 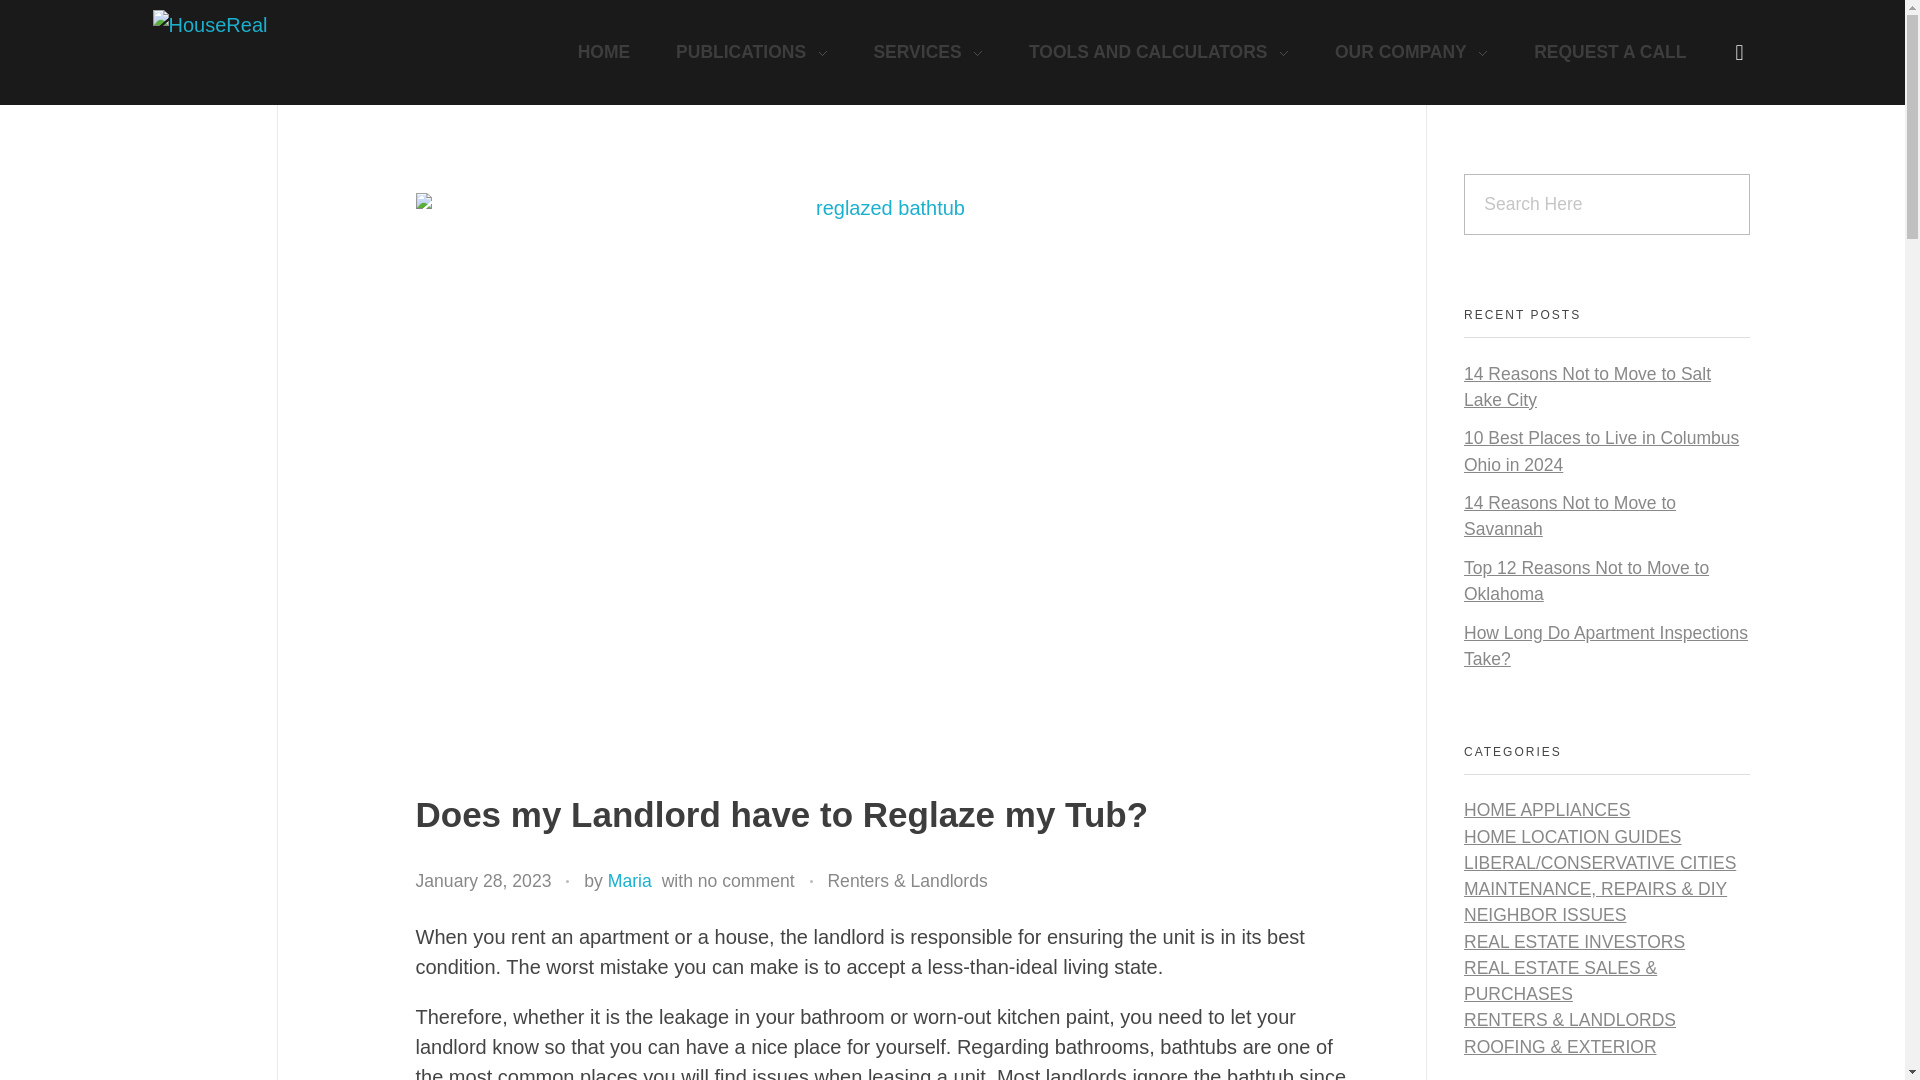 What do you see at coordinates (928, 52) in the screenshot?
I see `SERVICES` at bounding box center [928, 52].